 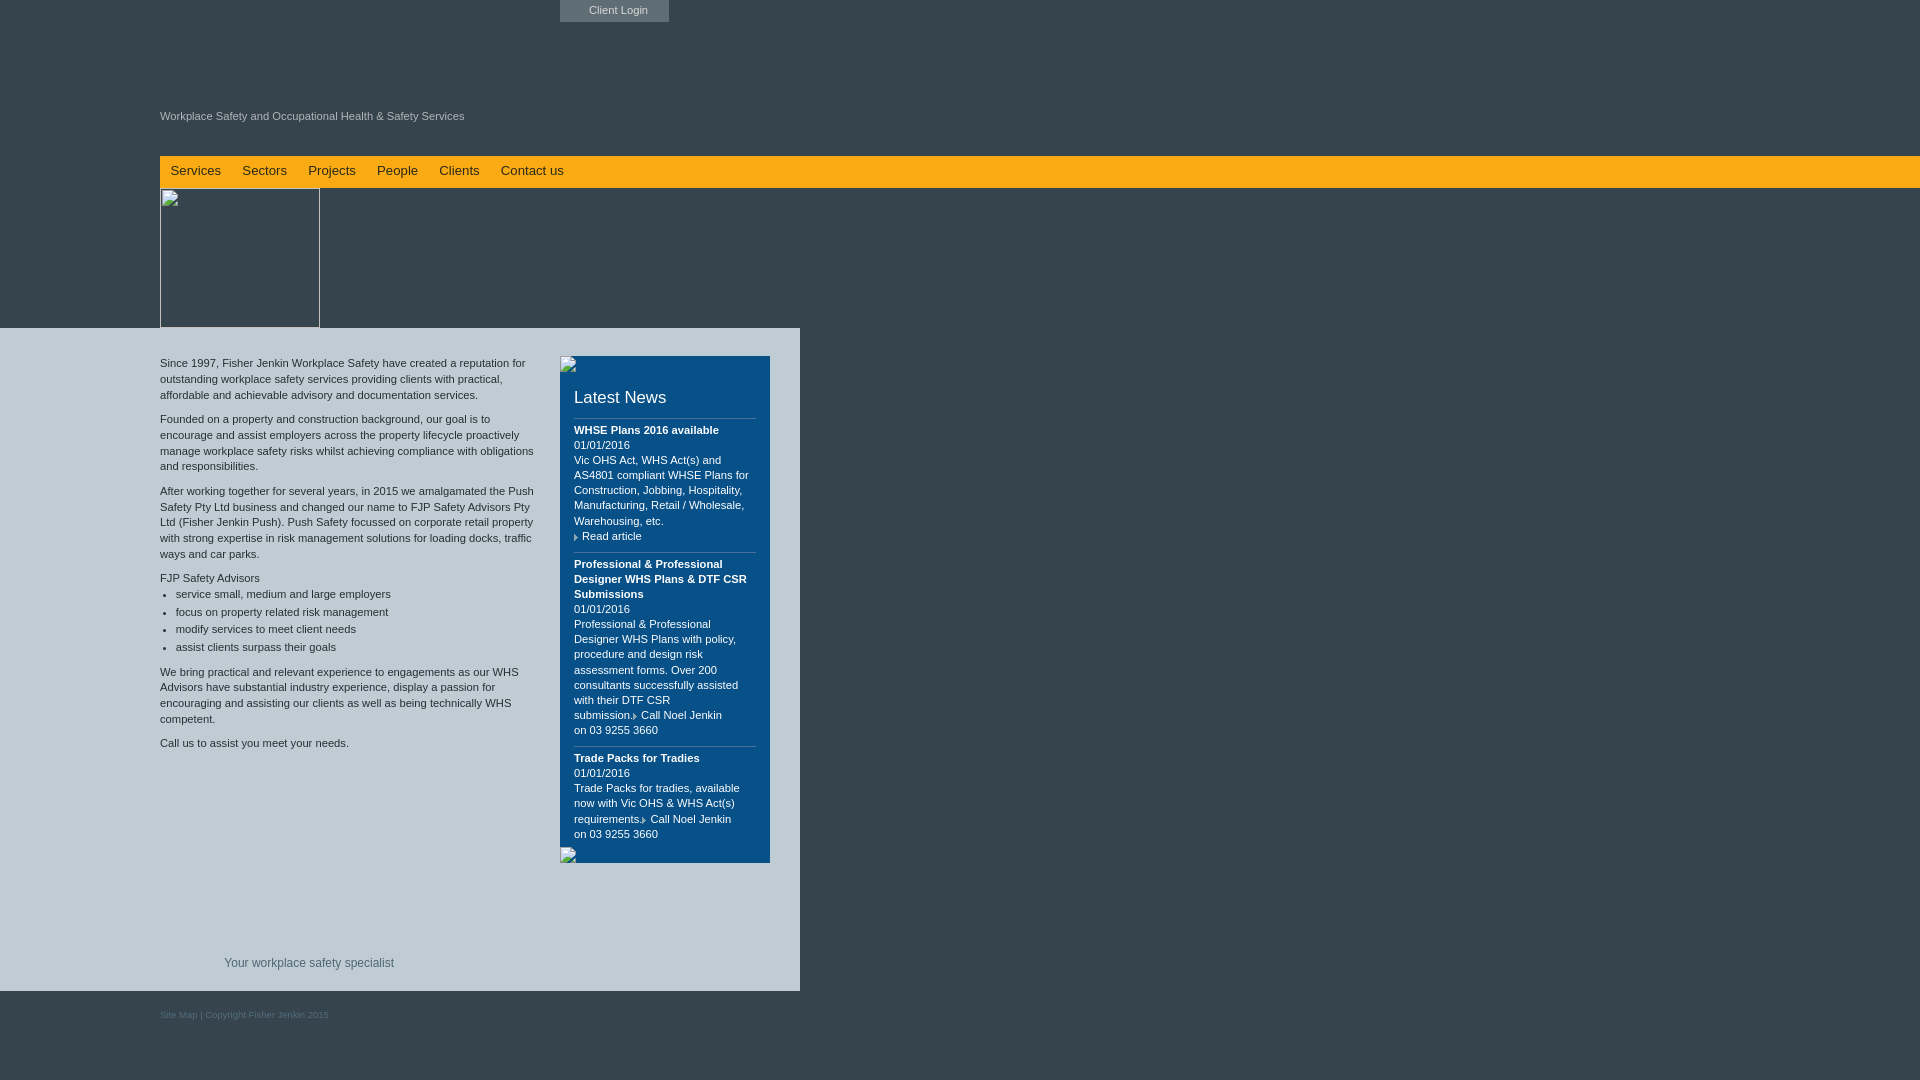 What do you see at coordinates (265, 172) in the screenshot?
I see `Sectors` at bounding box center [265, 172].